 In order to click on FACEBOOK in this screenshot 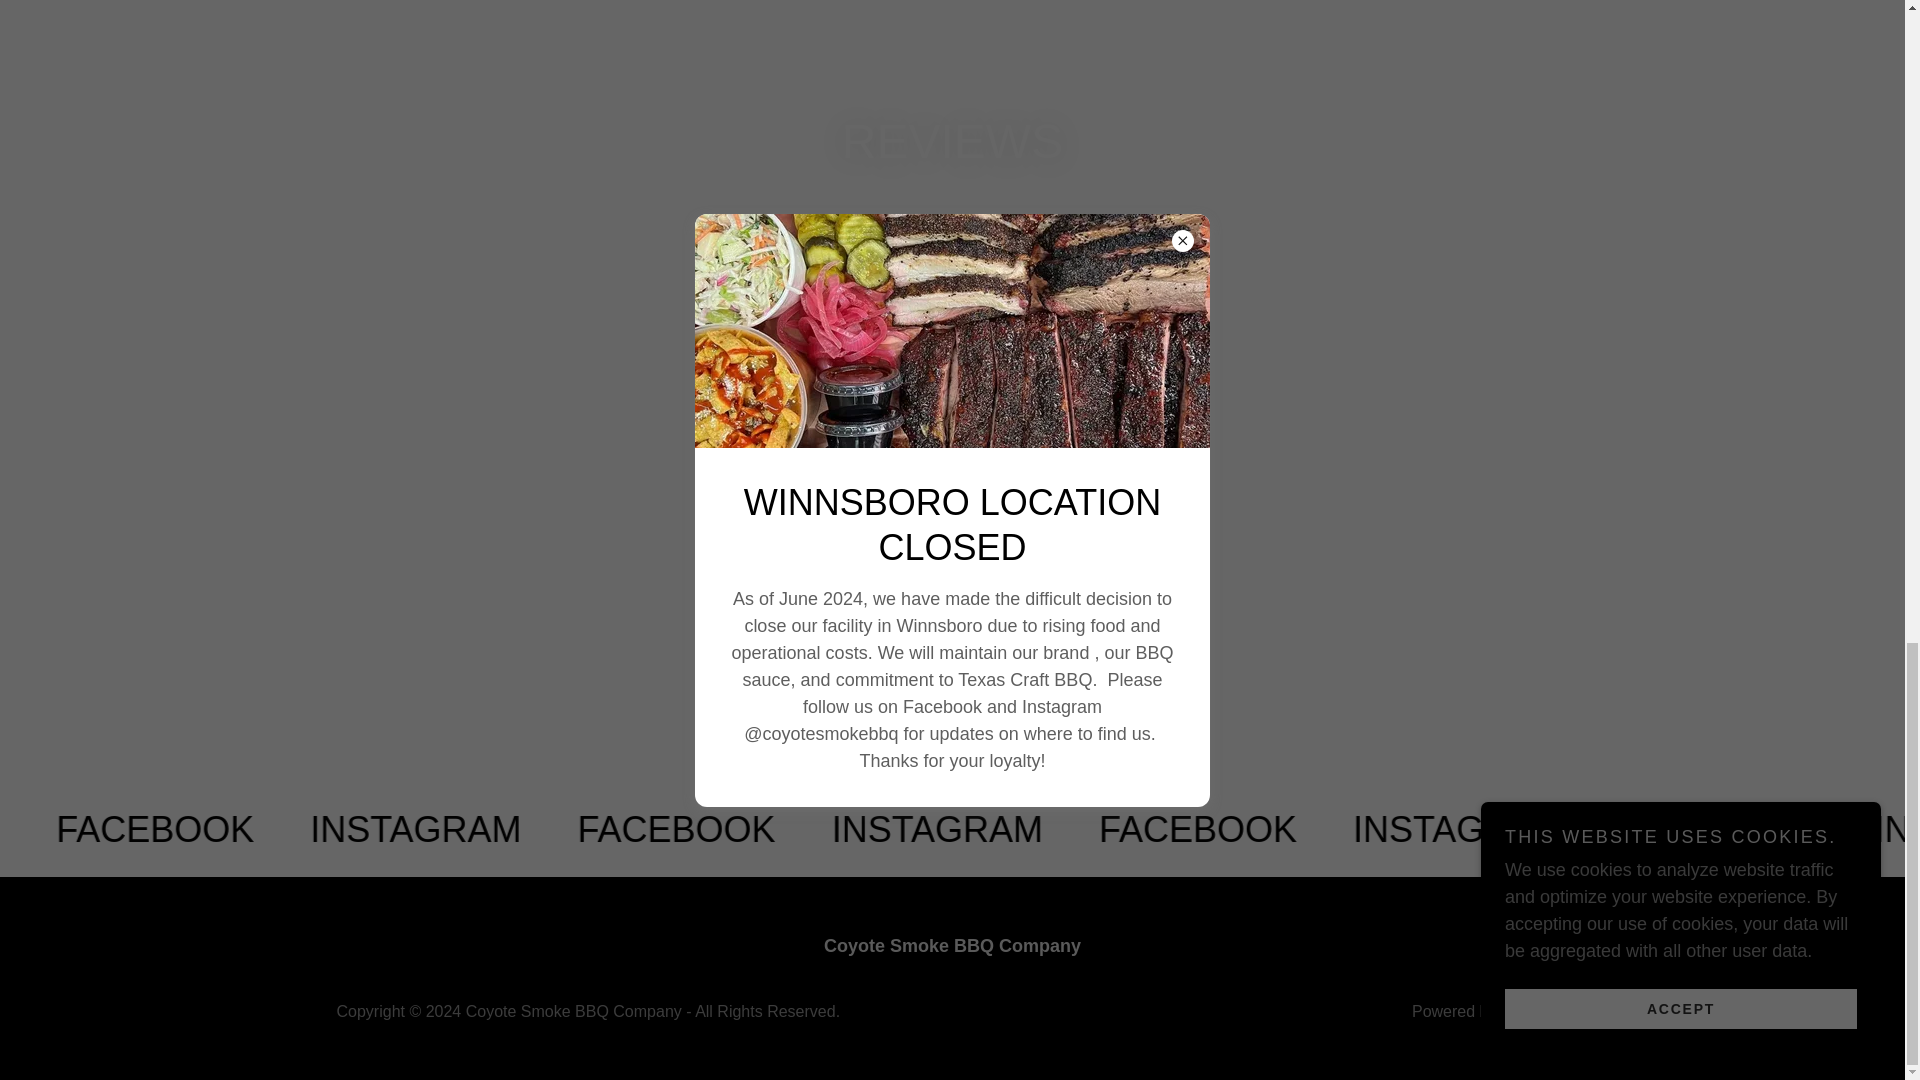, I will do `click(584, 829)`.